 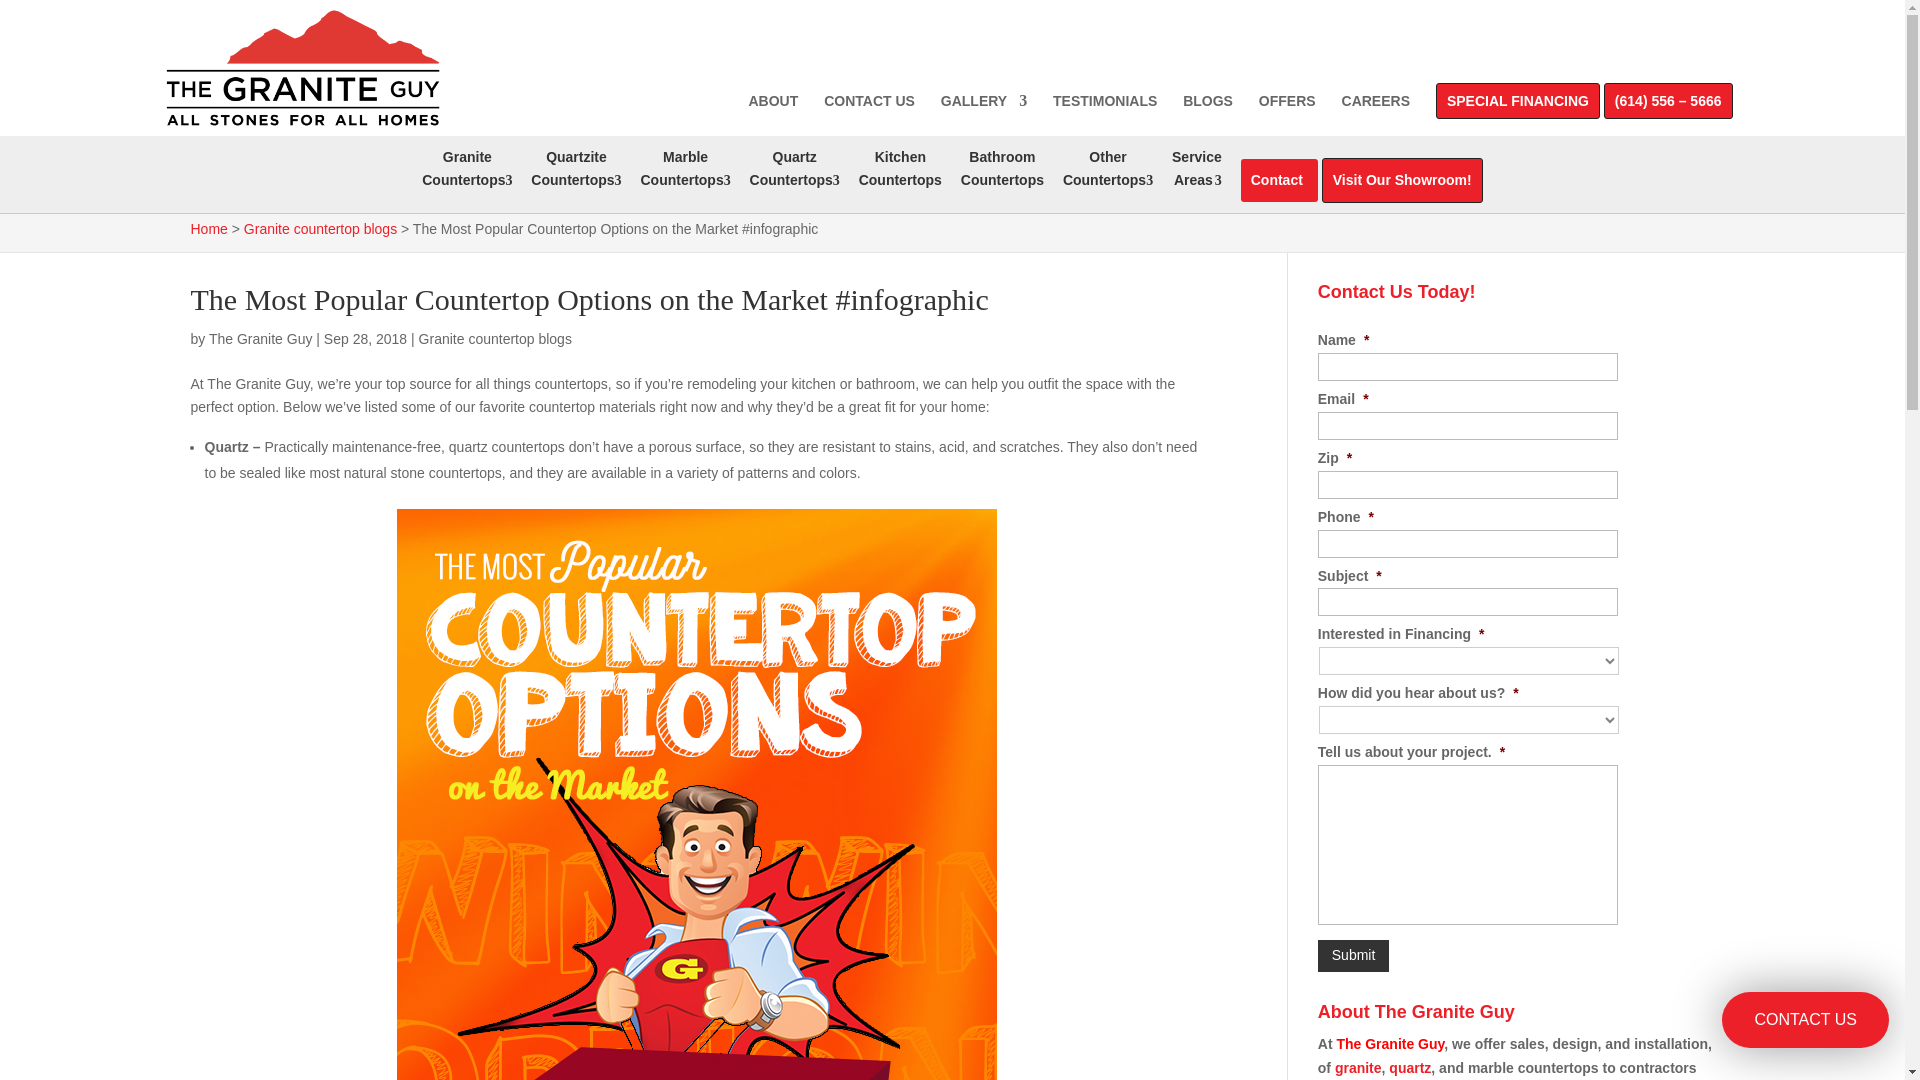 I want to click on SPECIAL FINANCING, so click(x=1518, y=105).